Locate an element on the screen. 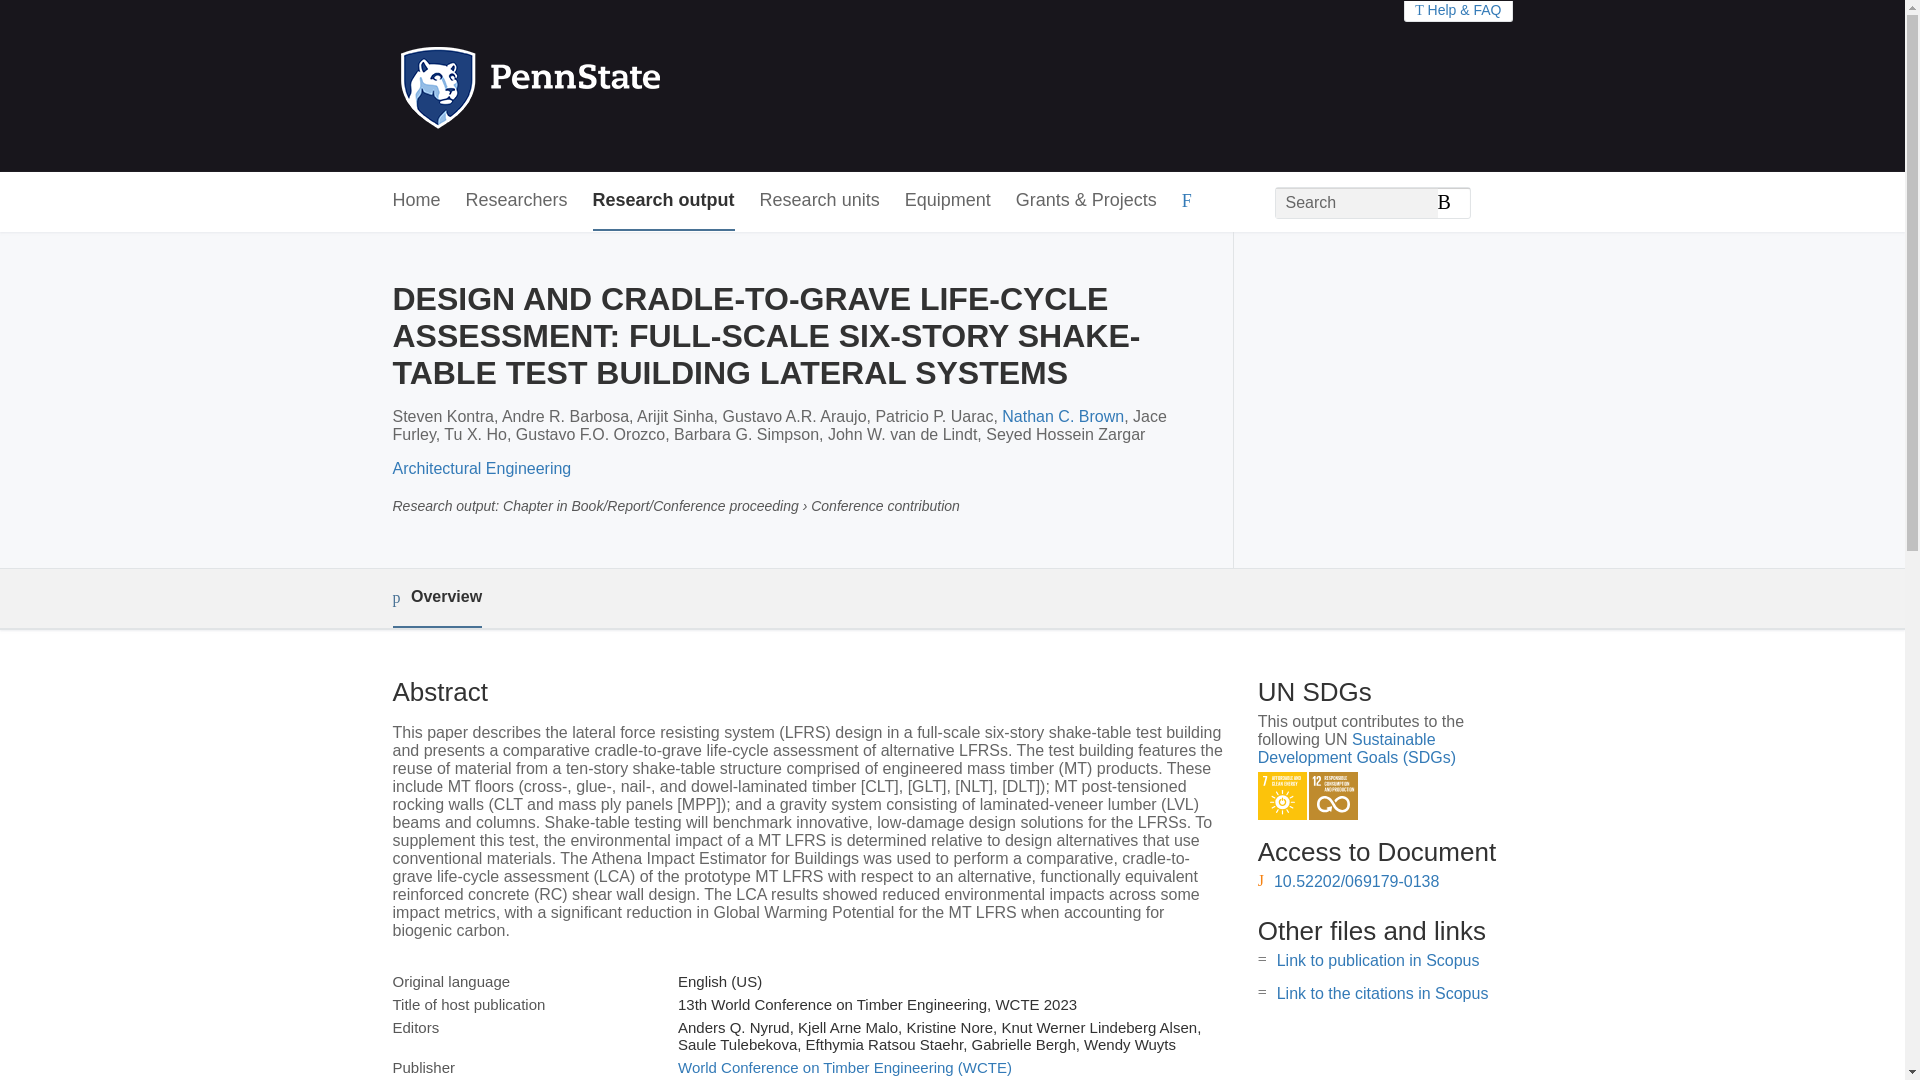 The width and height of the screenshot is (1920, 1080). Link to publication in Scopus is located at coordinates (1378, 960).